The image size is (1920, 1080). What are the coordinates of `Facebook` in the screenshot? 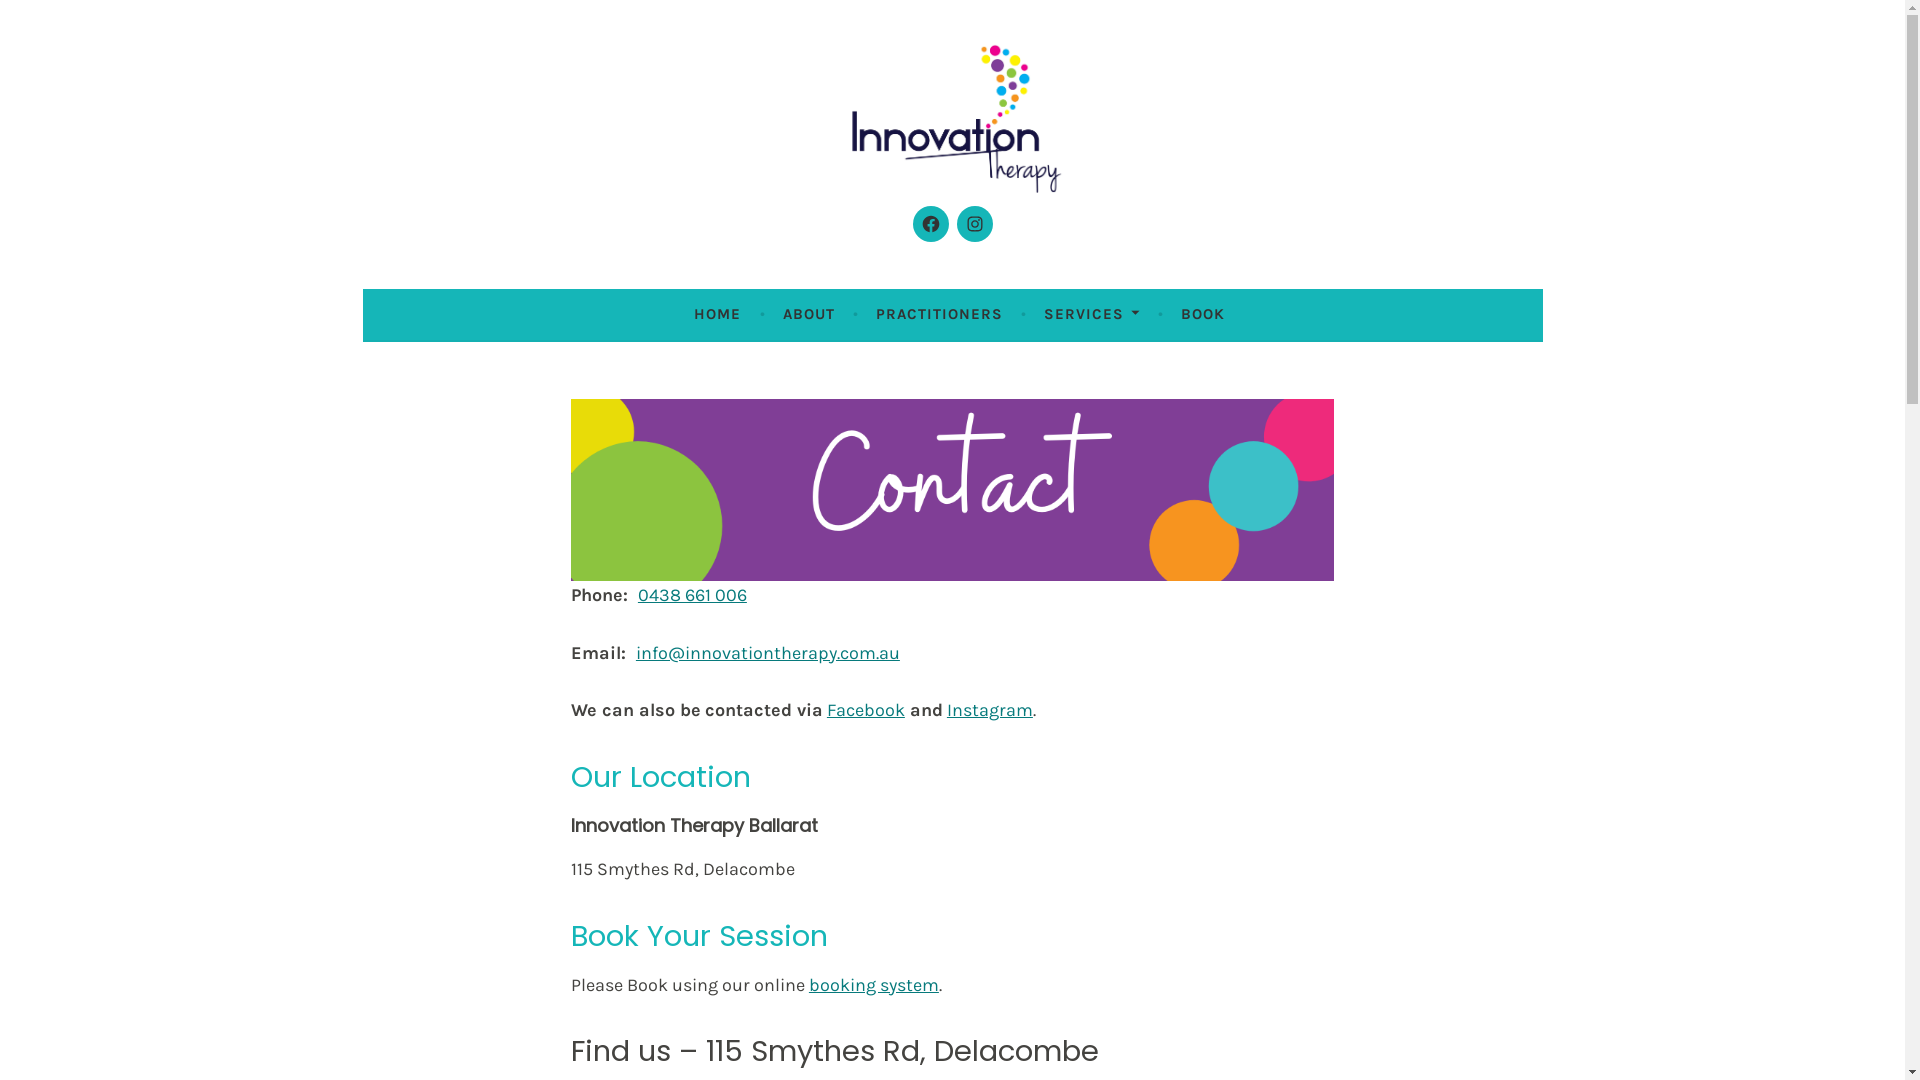 It's located at (866, 710).